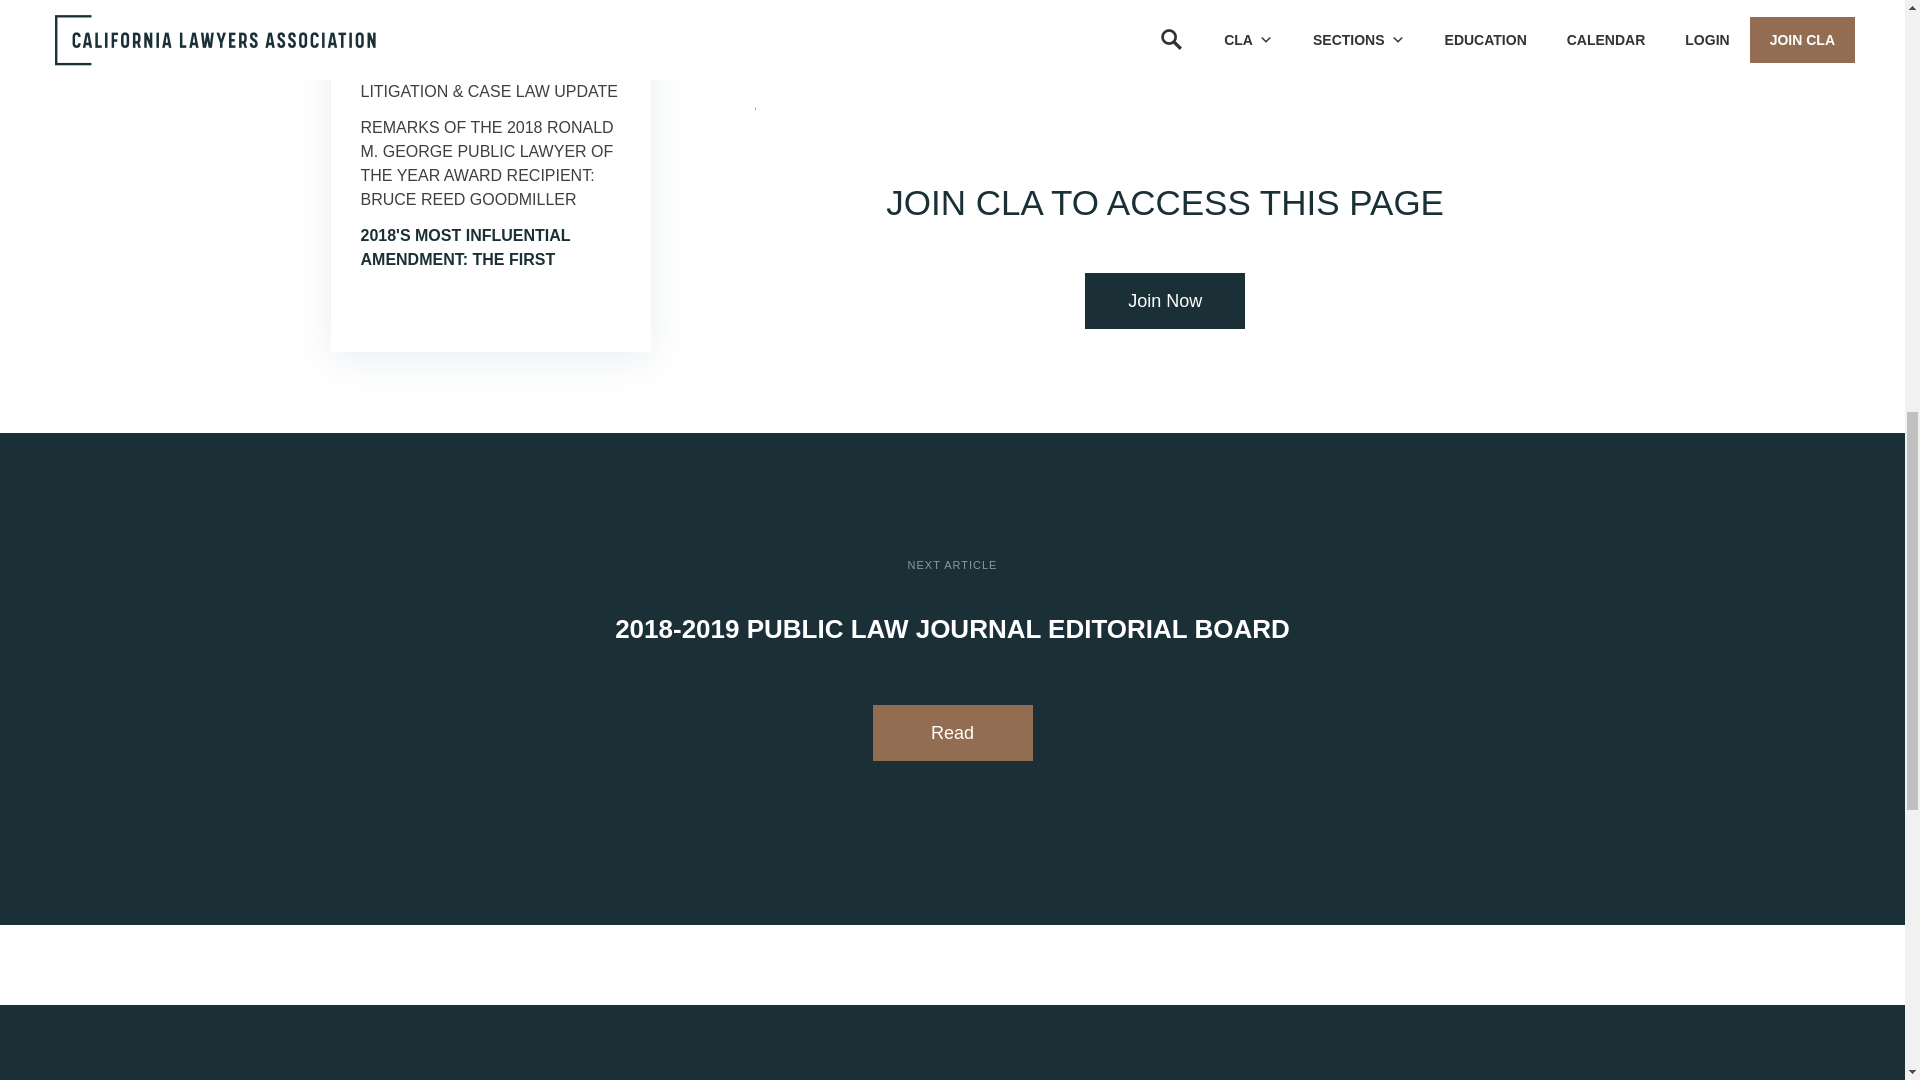 Image resolution: width=1920 pixels, height=1080 pixels. What do you see at coordinates (952, 733) in the screenshot?
I see `Read: 2018-2019 Public Law Journal Editorial Board` at bounding box center [952, 733].